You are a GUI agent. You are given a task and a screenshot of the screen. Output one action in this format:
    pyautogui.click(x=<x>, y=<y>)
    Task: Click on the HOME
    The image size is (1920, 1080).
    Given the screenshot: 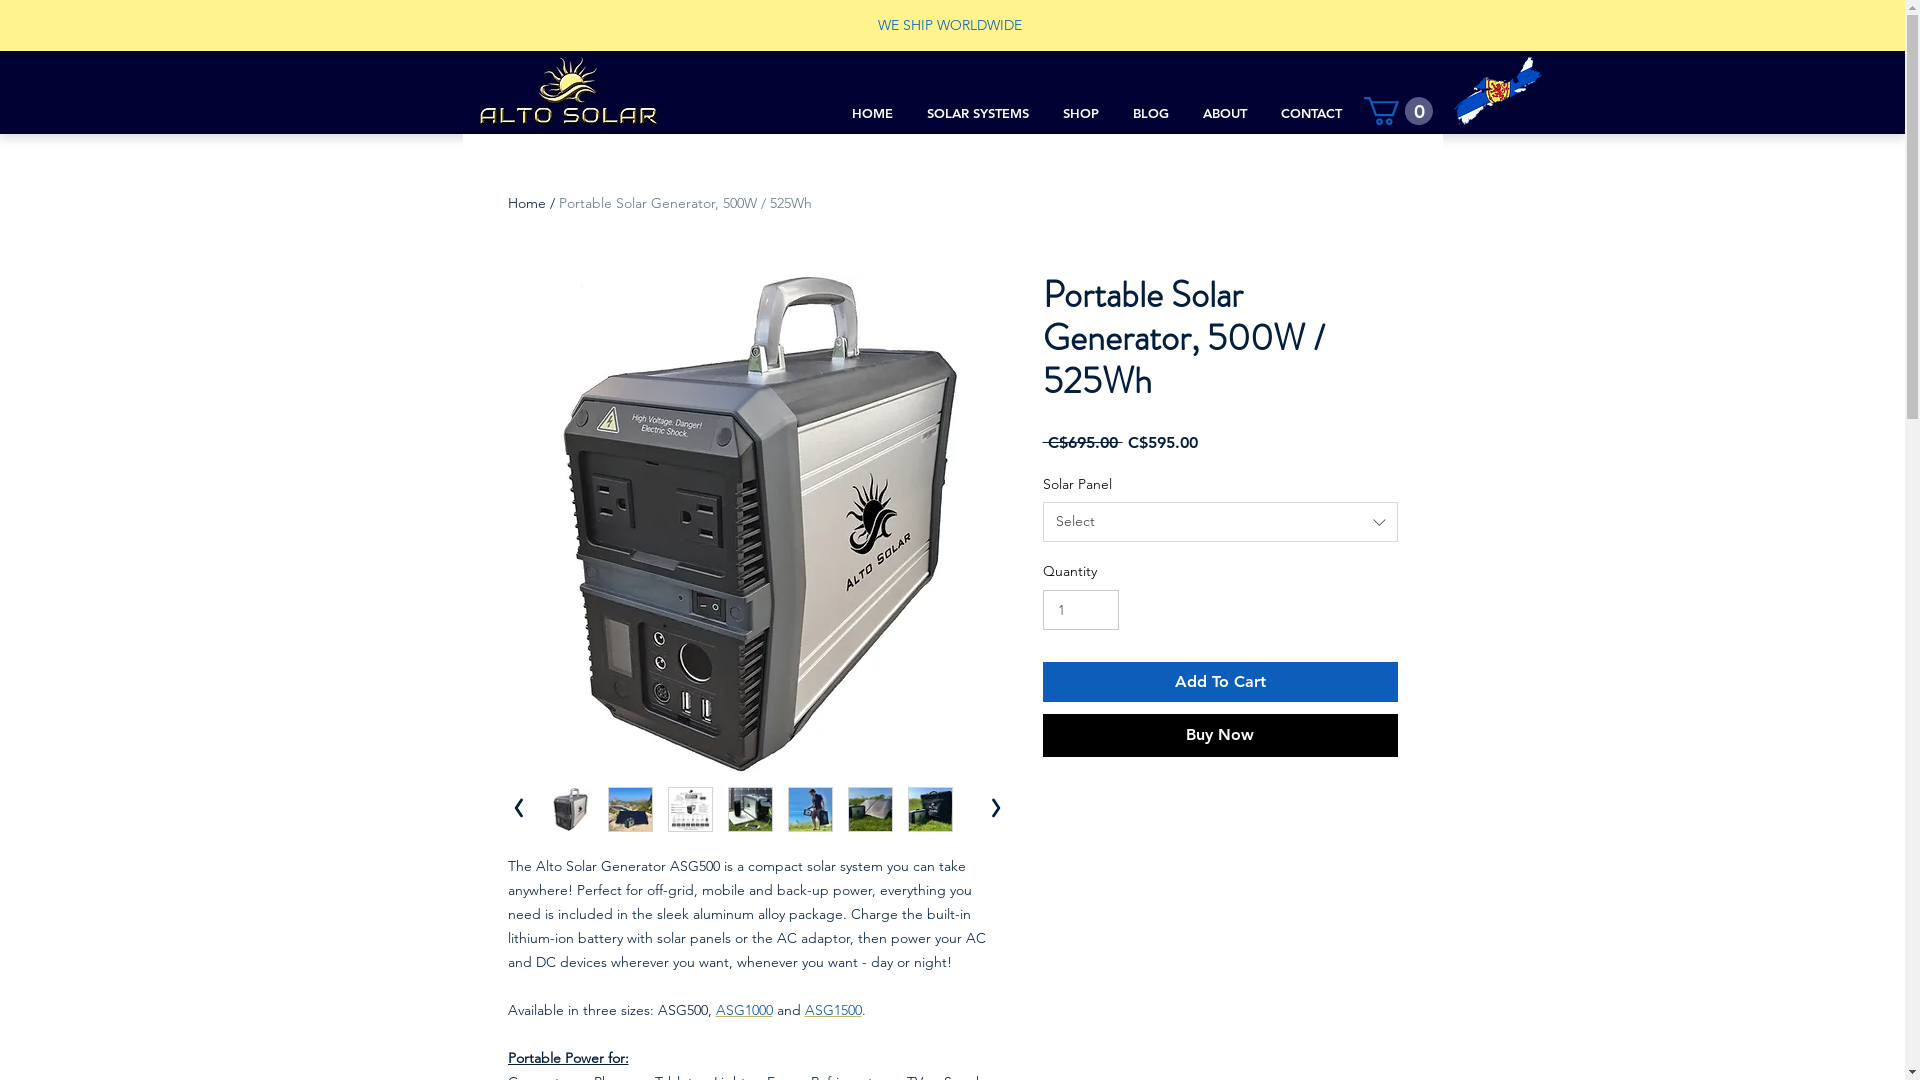 What is the action you would take?
    pyautogui.click(x=872, y=113)
    